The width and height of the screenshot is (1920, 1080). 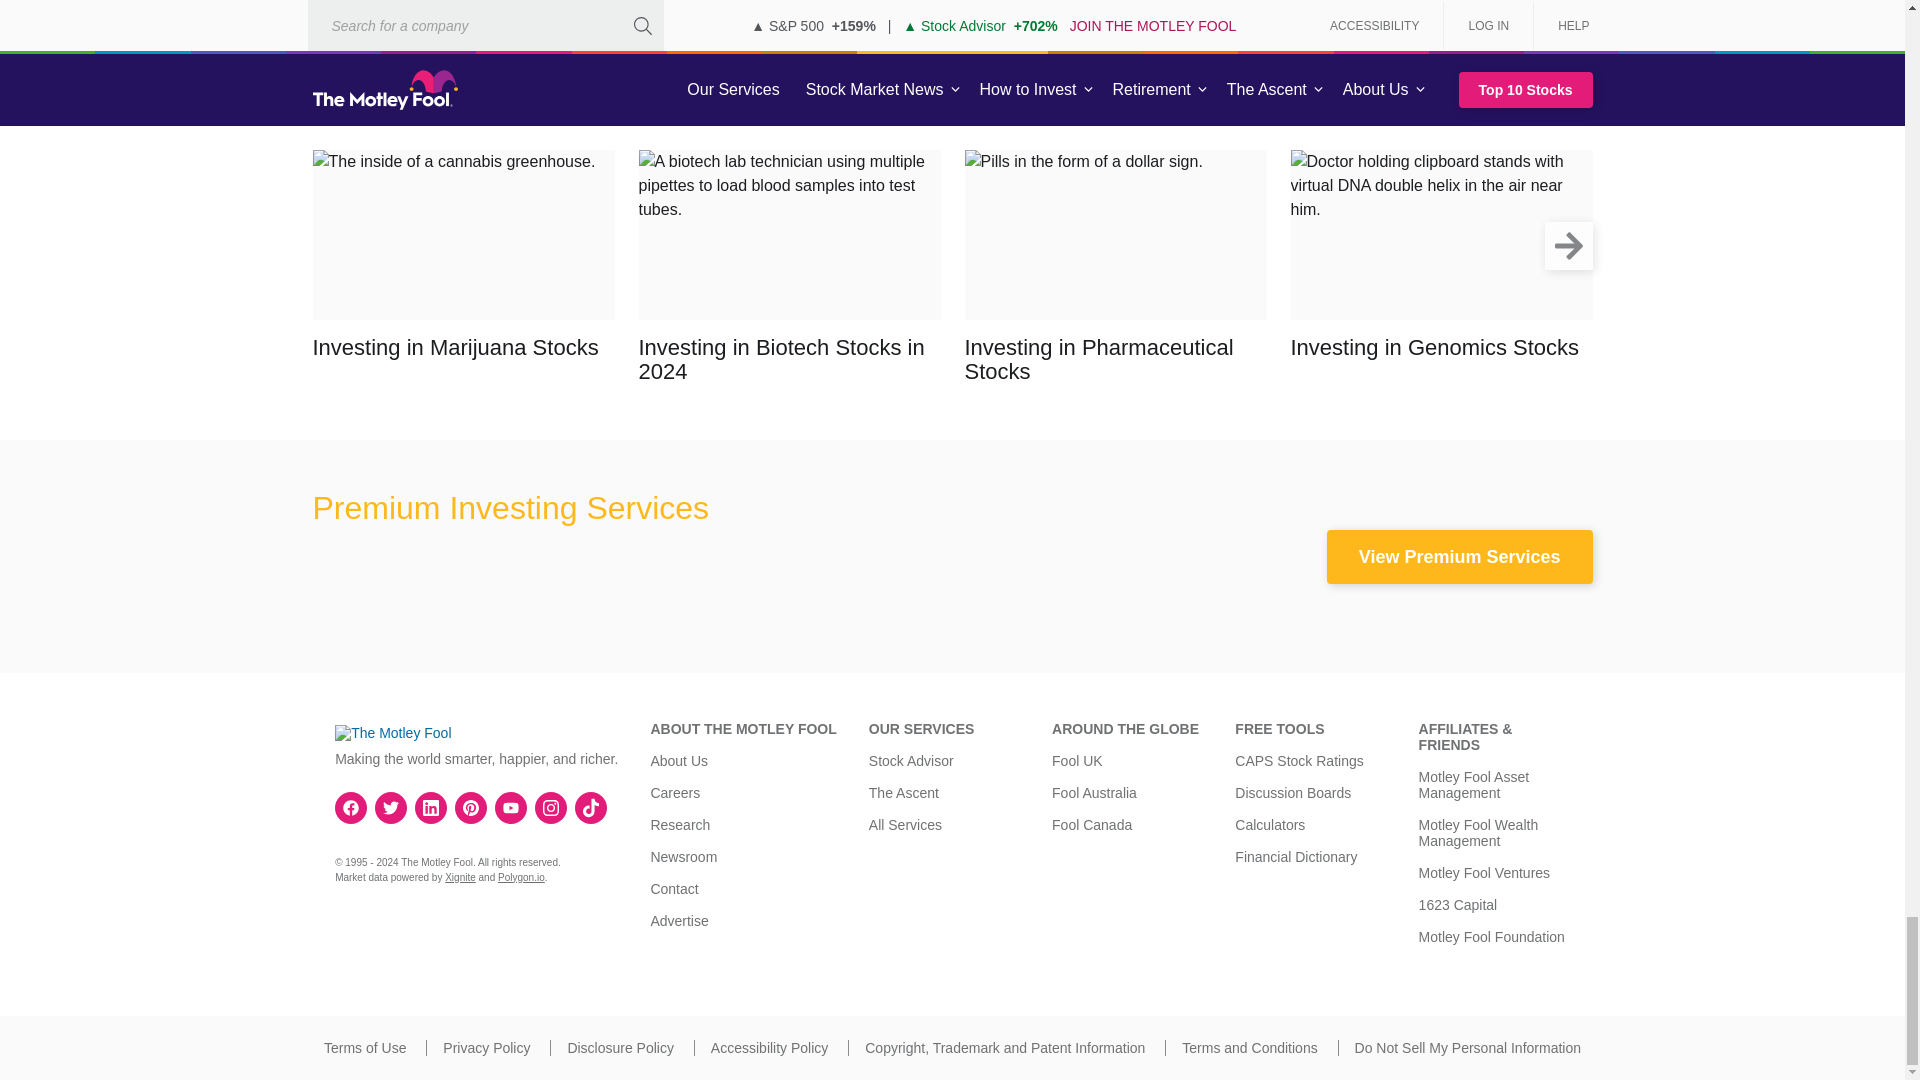 What do you see at coordinates (1250, 1048) in the screenshot?
I see `Terms and Conditions` at bounding box center [1250, 1048].